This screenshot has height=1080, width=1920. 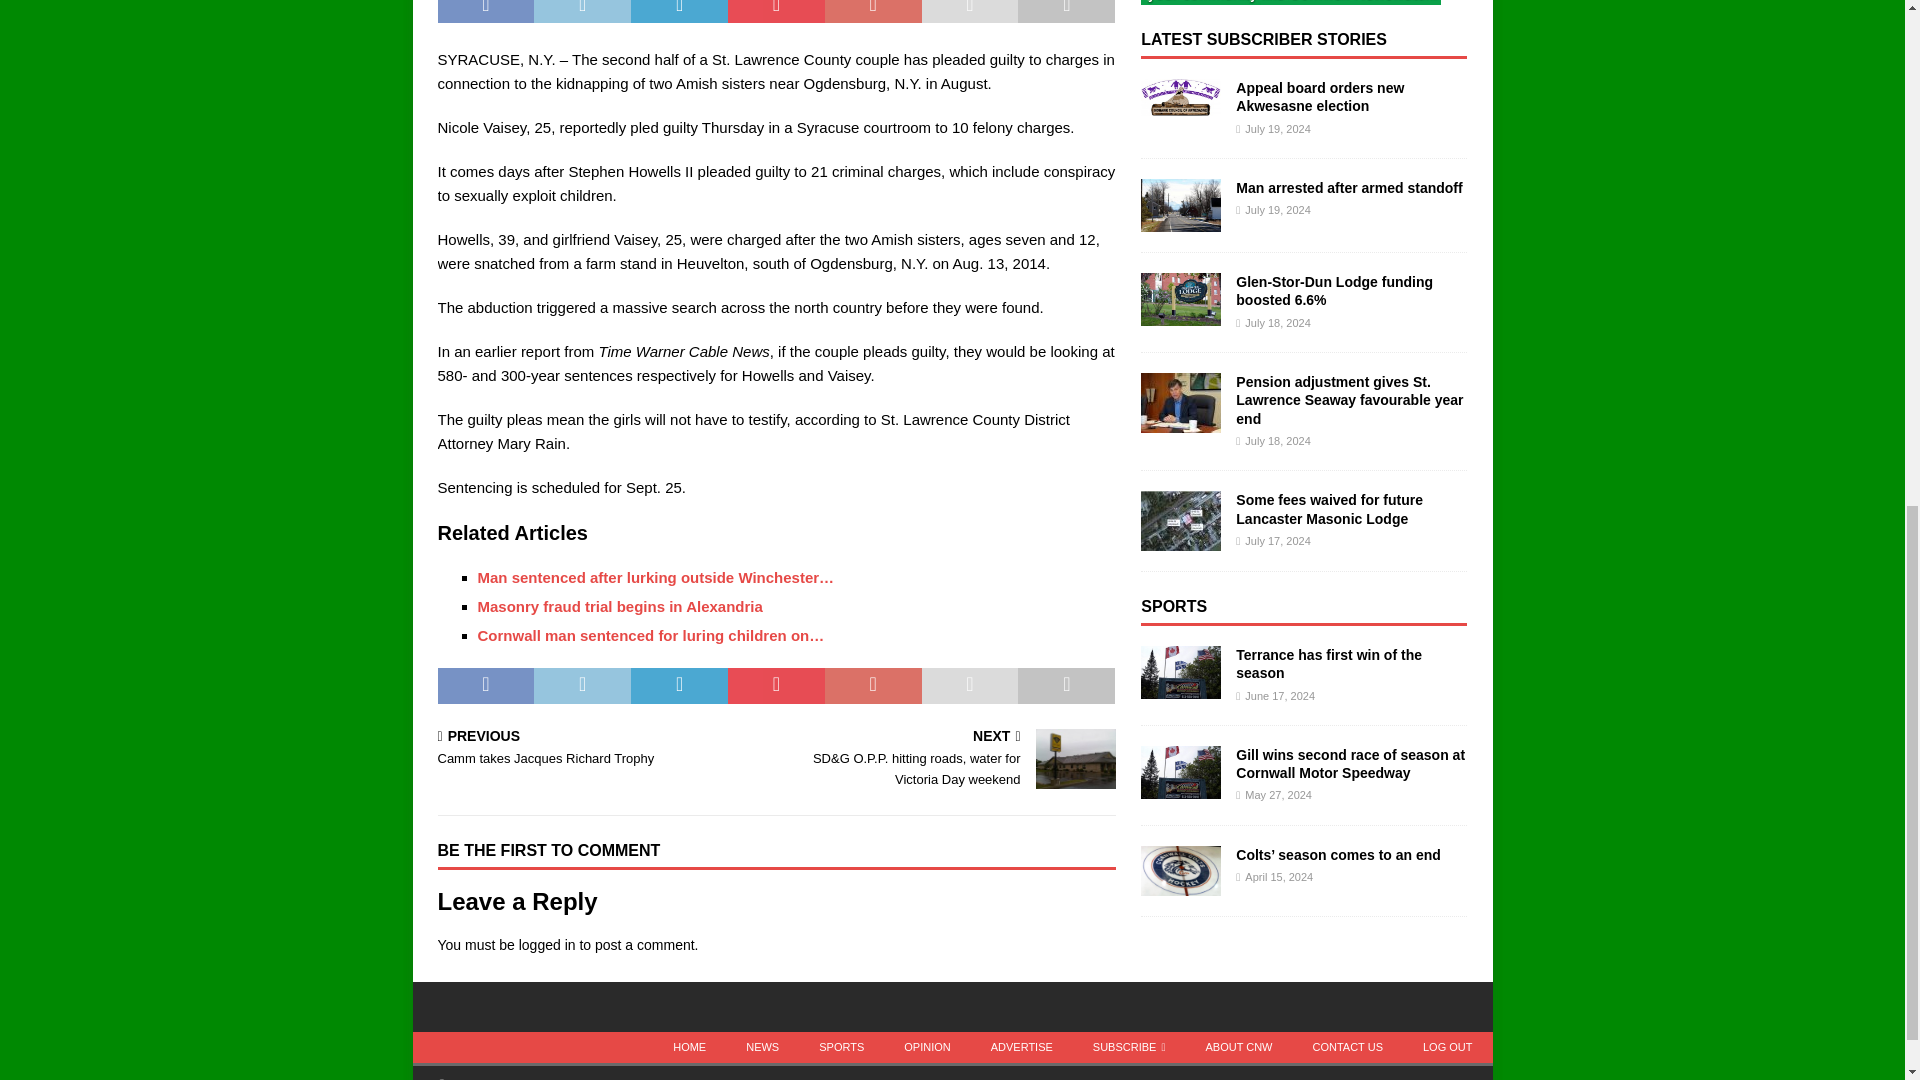 What do you see at coordinates (620, 606) in the screenshot?
I see `Masonry fraud trial begins in Alexandria` at bounding box center [620, 606].